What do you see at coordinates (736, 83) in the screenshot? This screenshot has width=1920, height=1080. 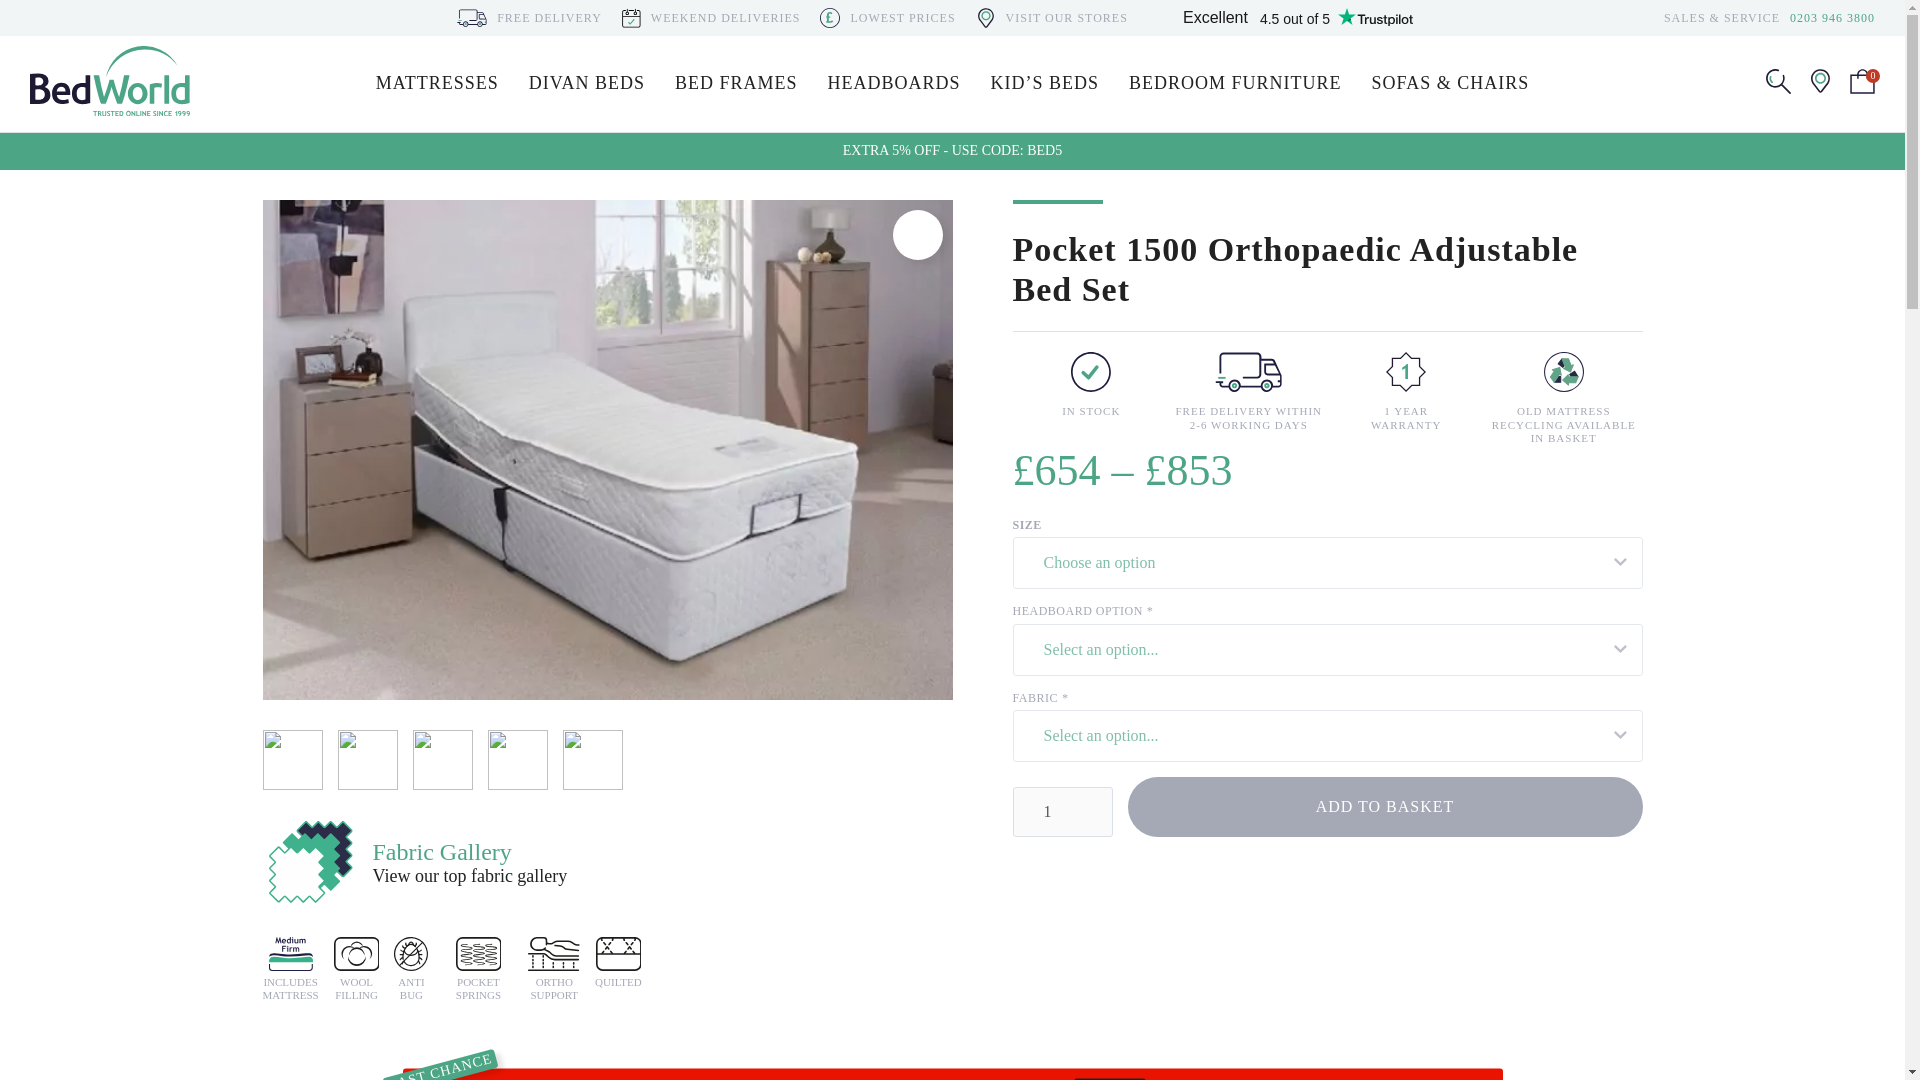 I see `BED FRAMES` at bounding box center [736, 83].